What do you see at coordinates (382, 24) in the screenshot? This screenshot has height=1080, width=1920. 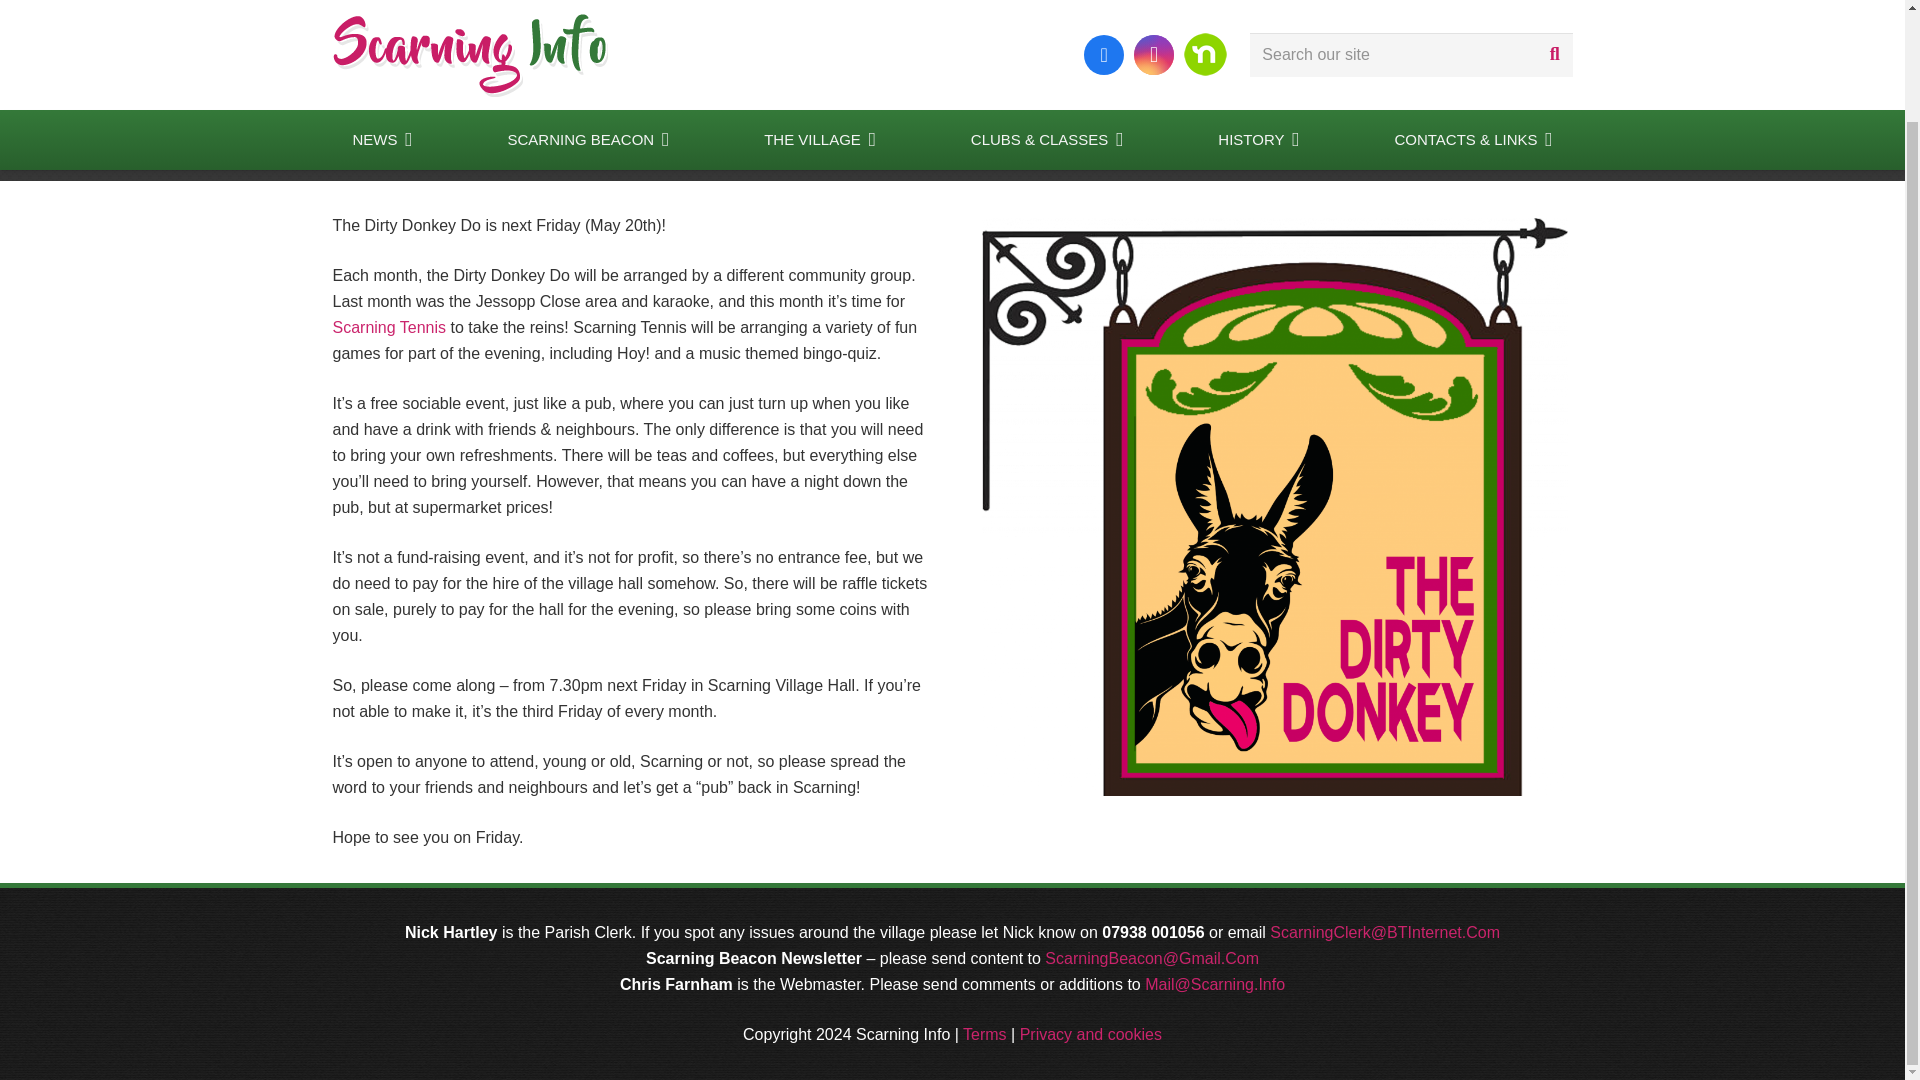 I see `NEWS` at bounding box center [382, 24].